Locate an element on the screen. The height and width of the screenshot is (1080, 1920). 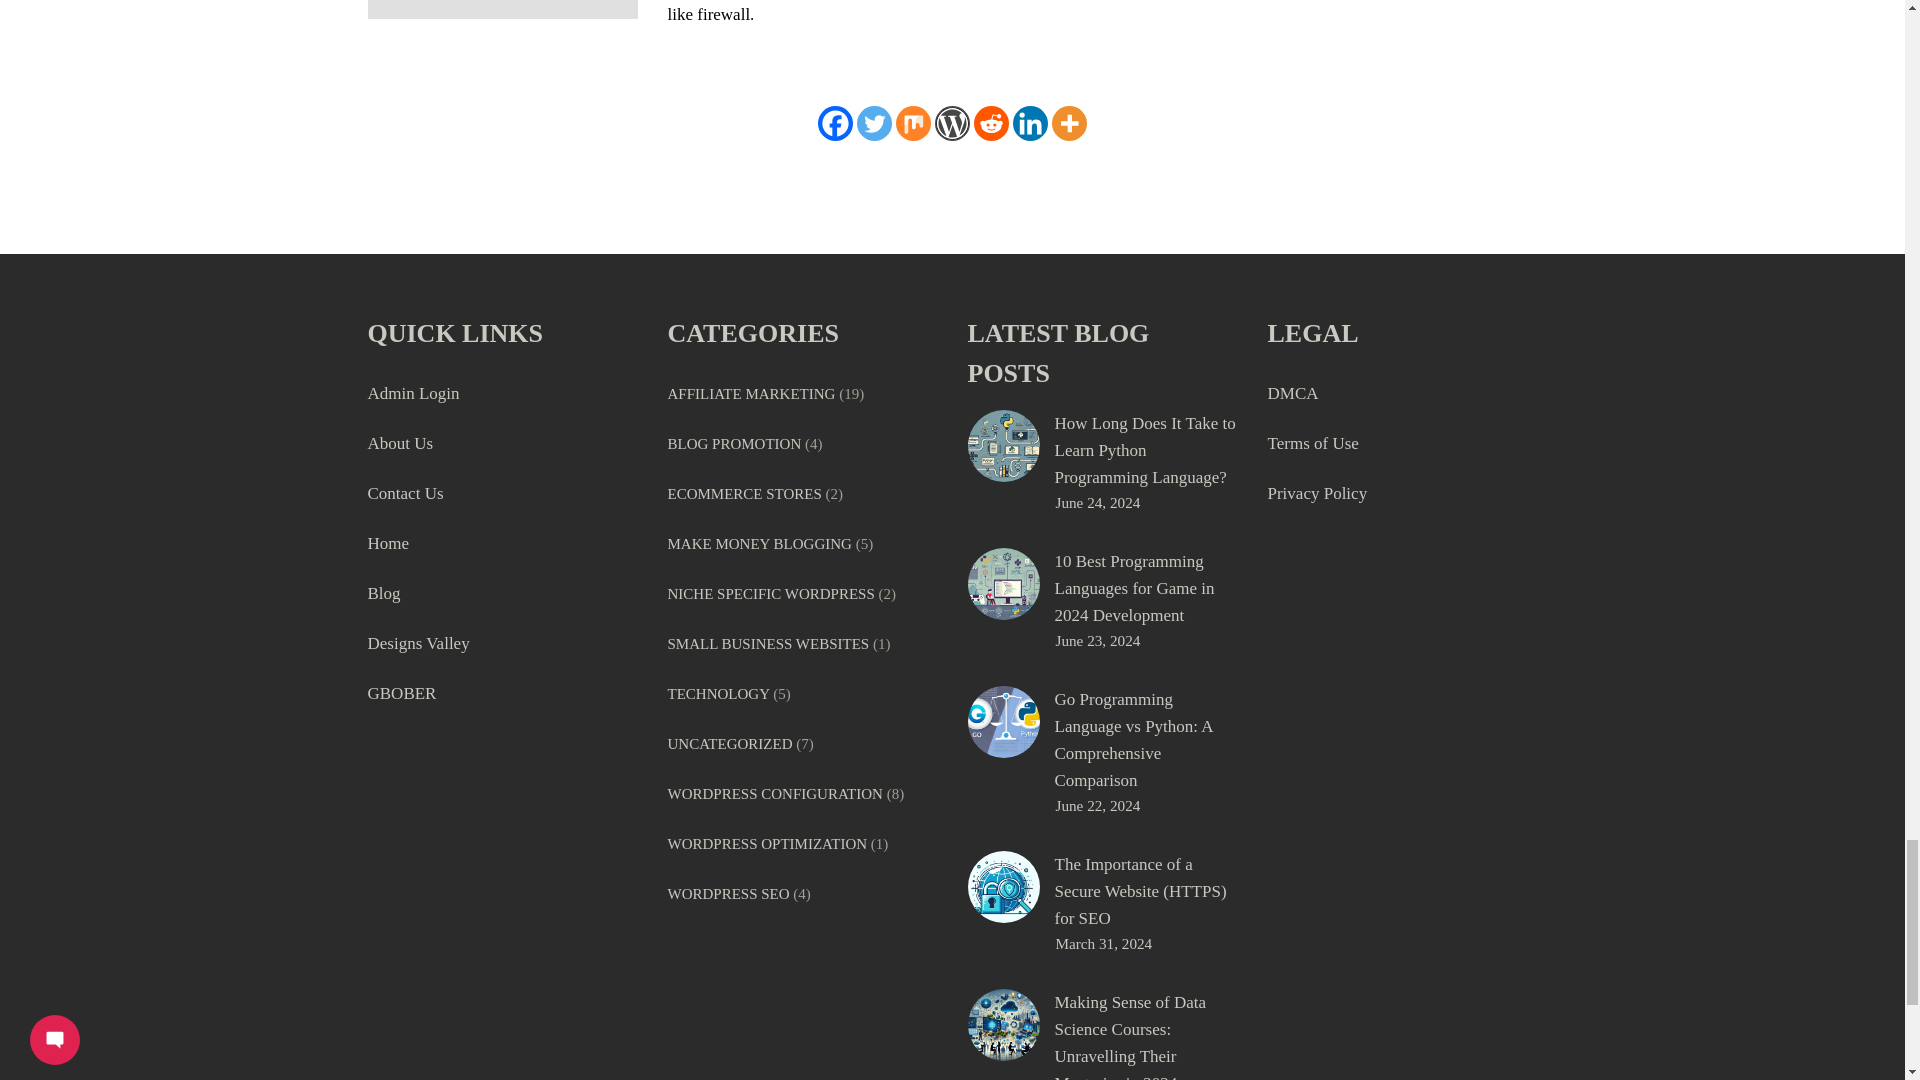
WordPress is located at coordinates (952, 123).